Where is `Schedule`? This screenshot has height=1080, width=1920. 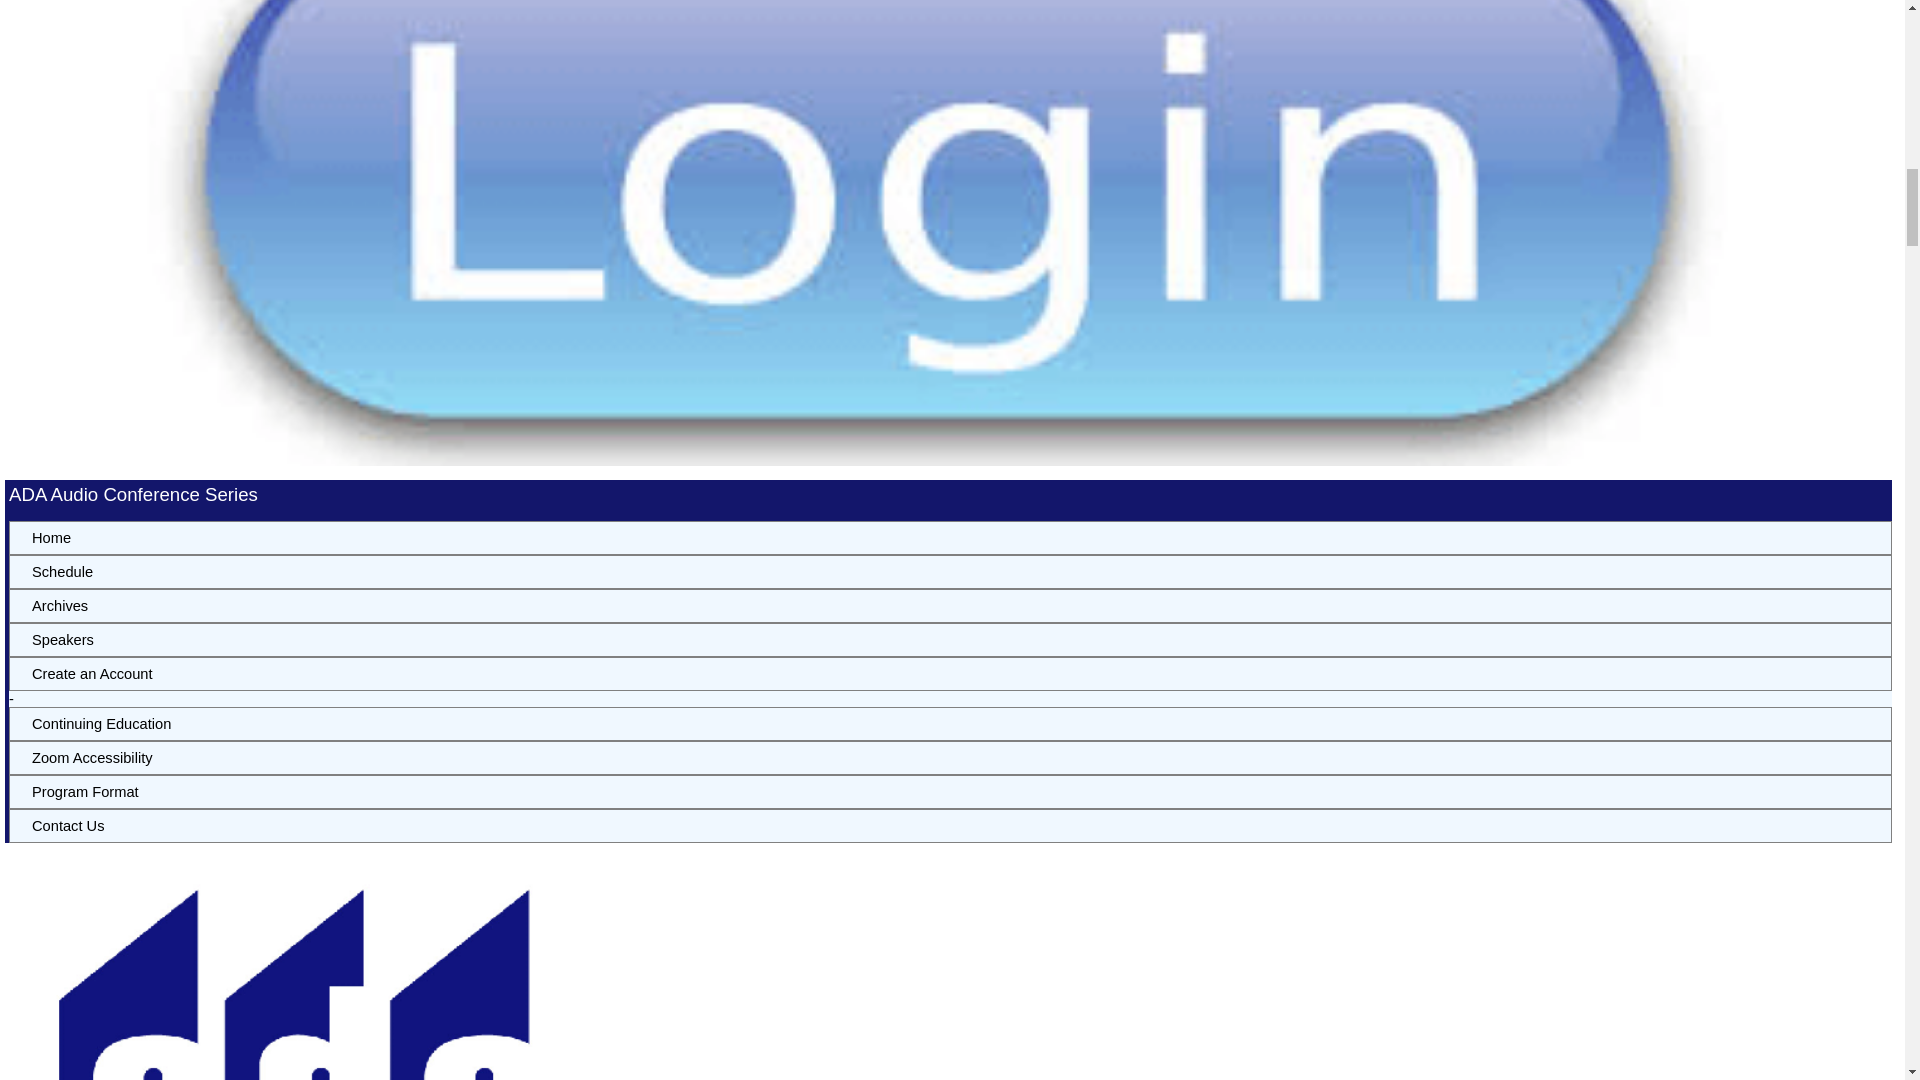 Schedule is located at coordinates (950, 572).